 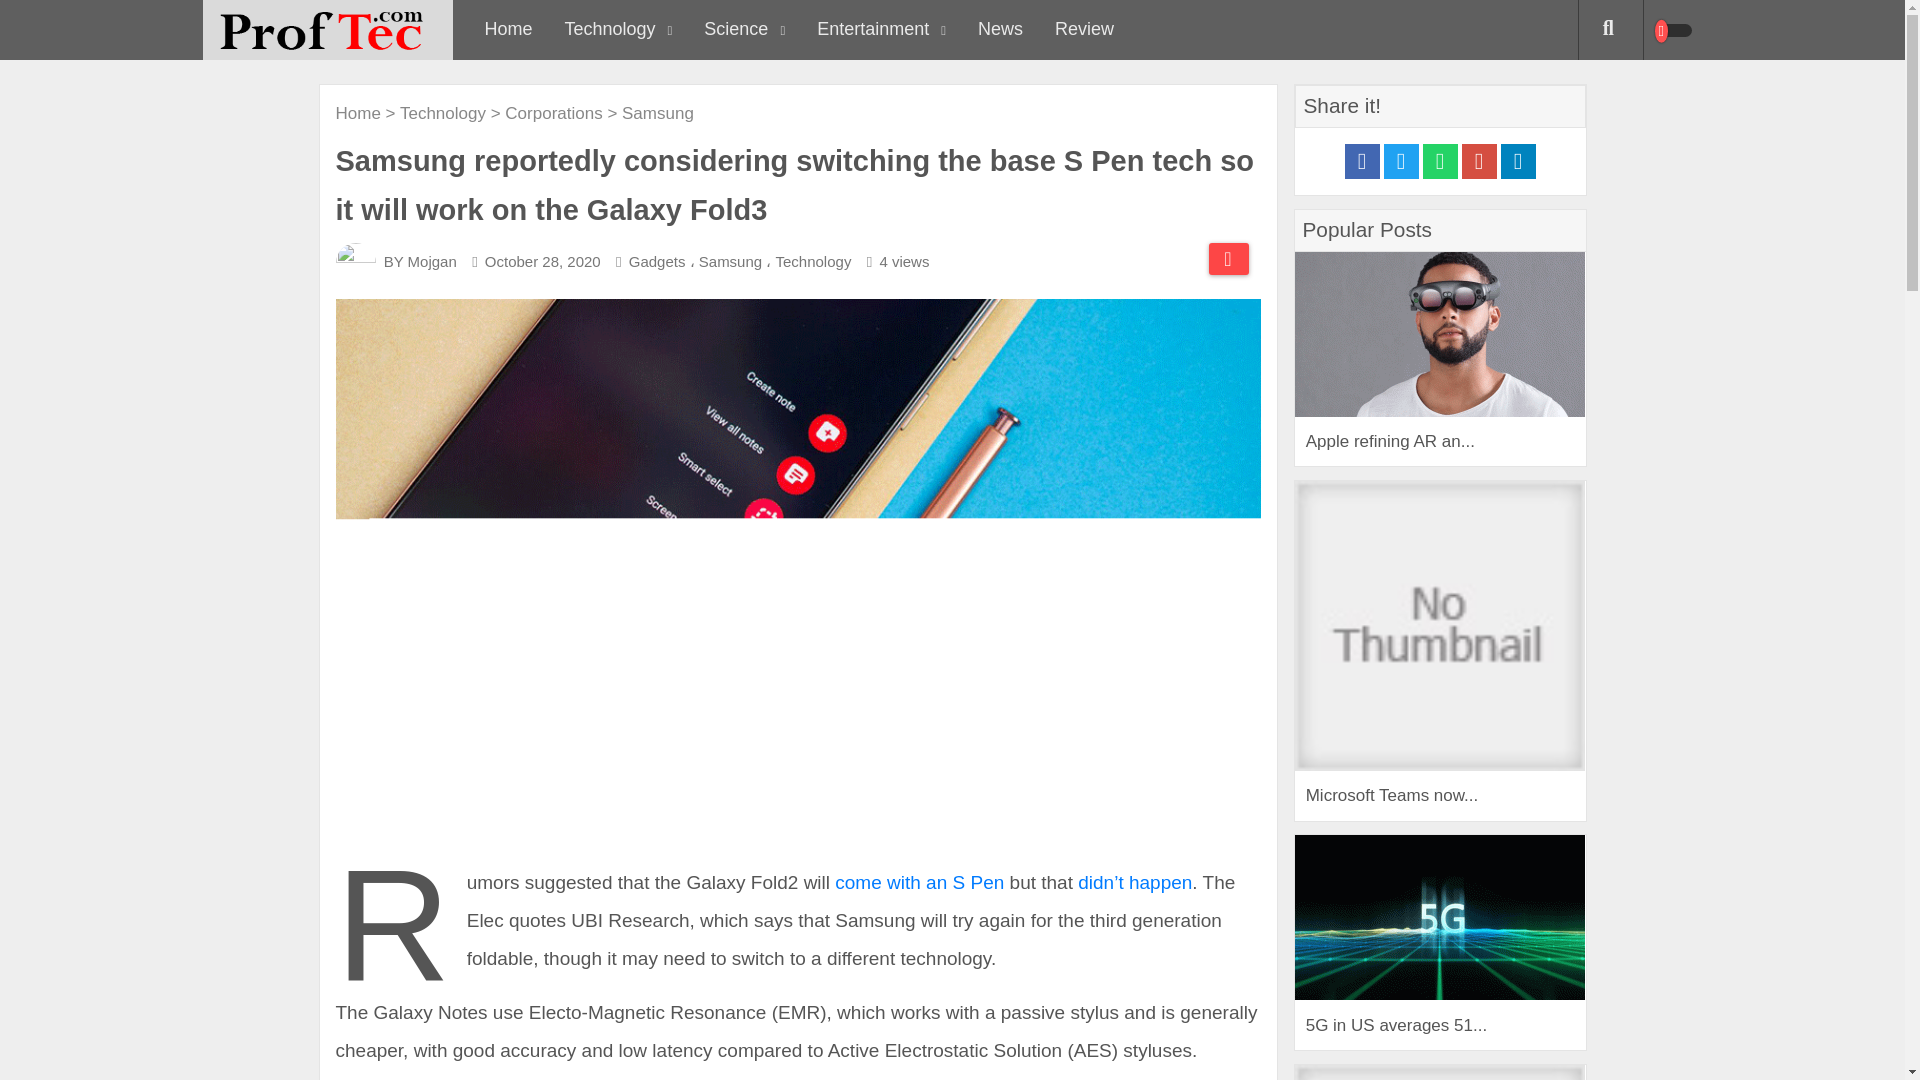 What do you see at coordinates (880, 30) in the screenshot?
I see `Entertainment` at bounding box center [880, 30].